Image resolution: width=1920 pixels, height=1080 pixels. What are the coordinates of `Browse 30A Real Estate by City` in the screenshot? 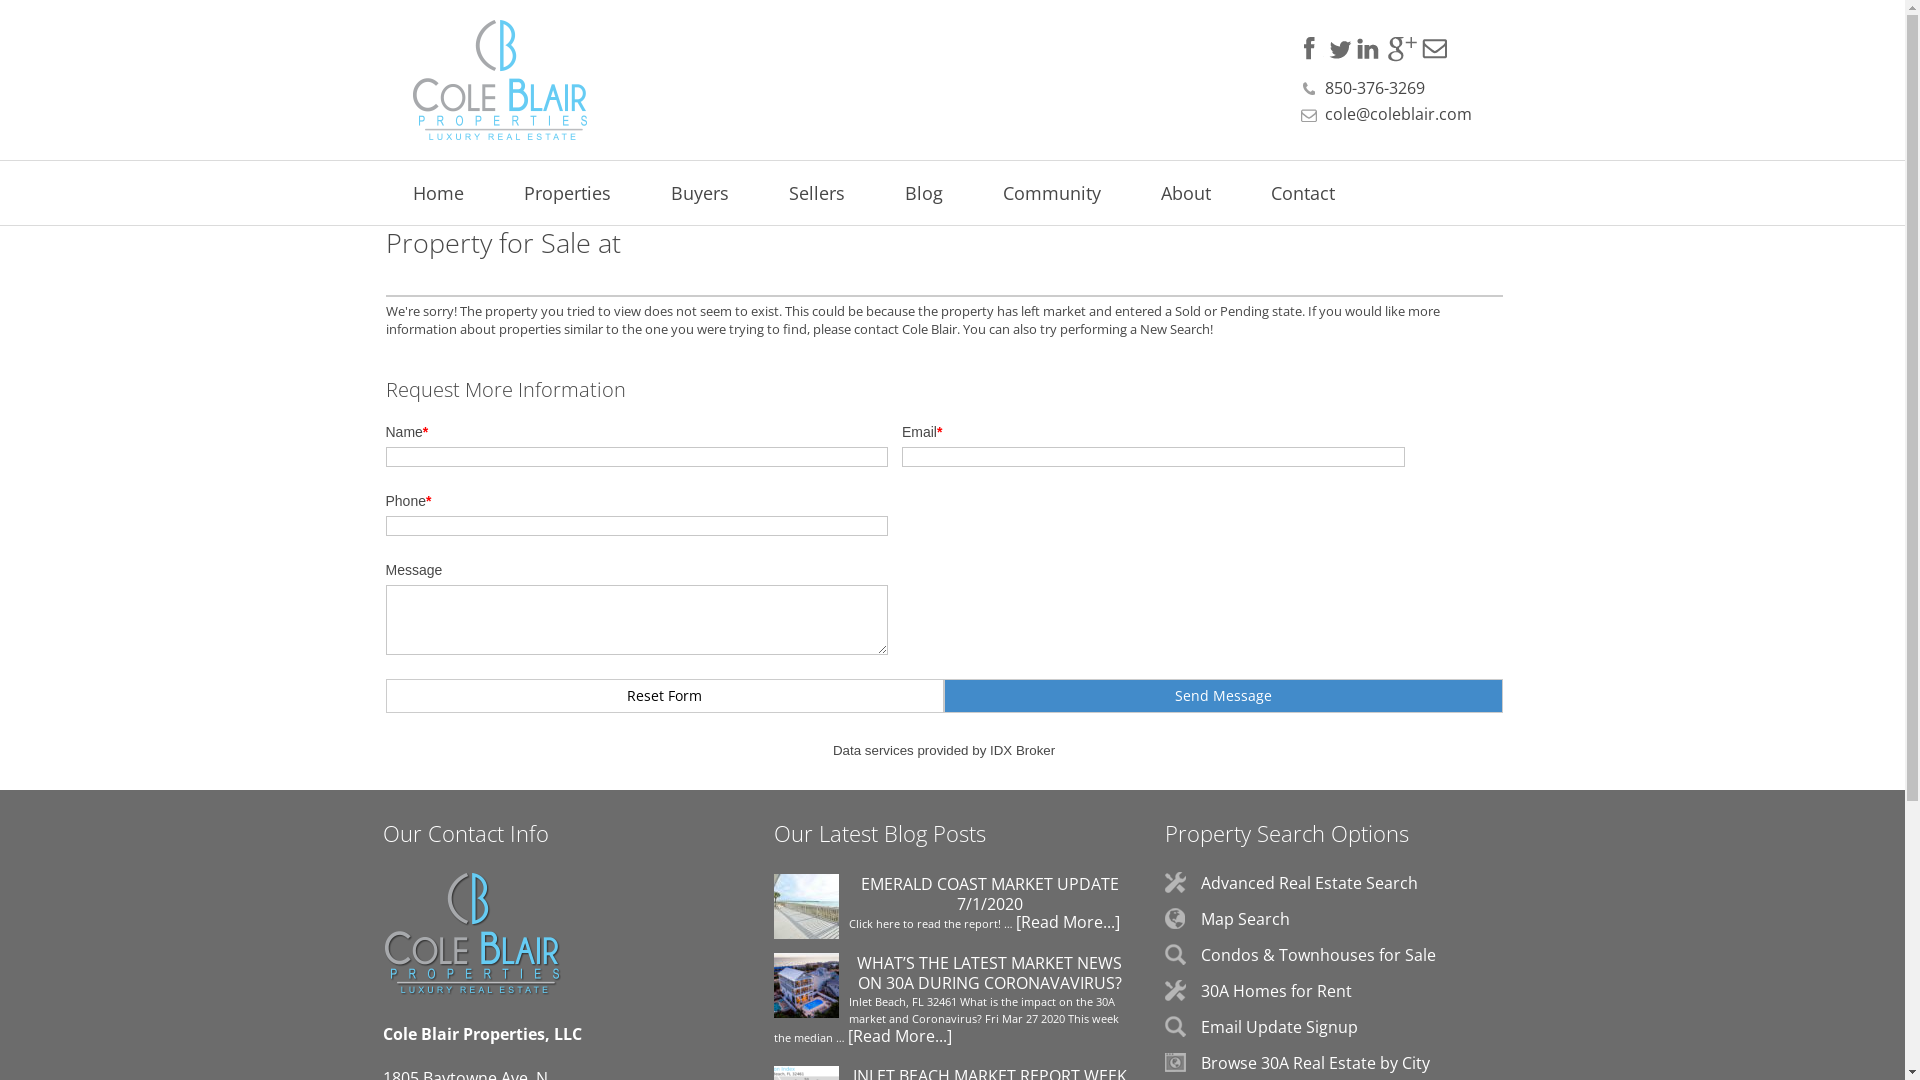 It's located at (1316, 1063).